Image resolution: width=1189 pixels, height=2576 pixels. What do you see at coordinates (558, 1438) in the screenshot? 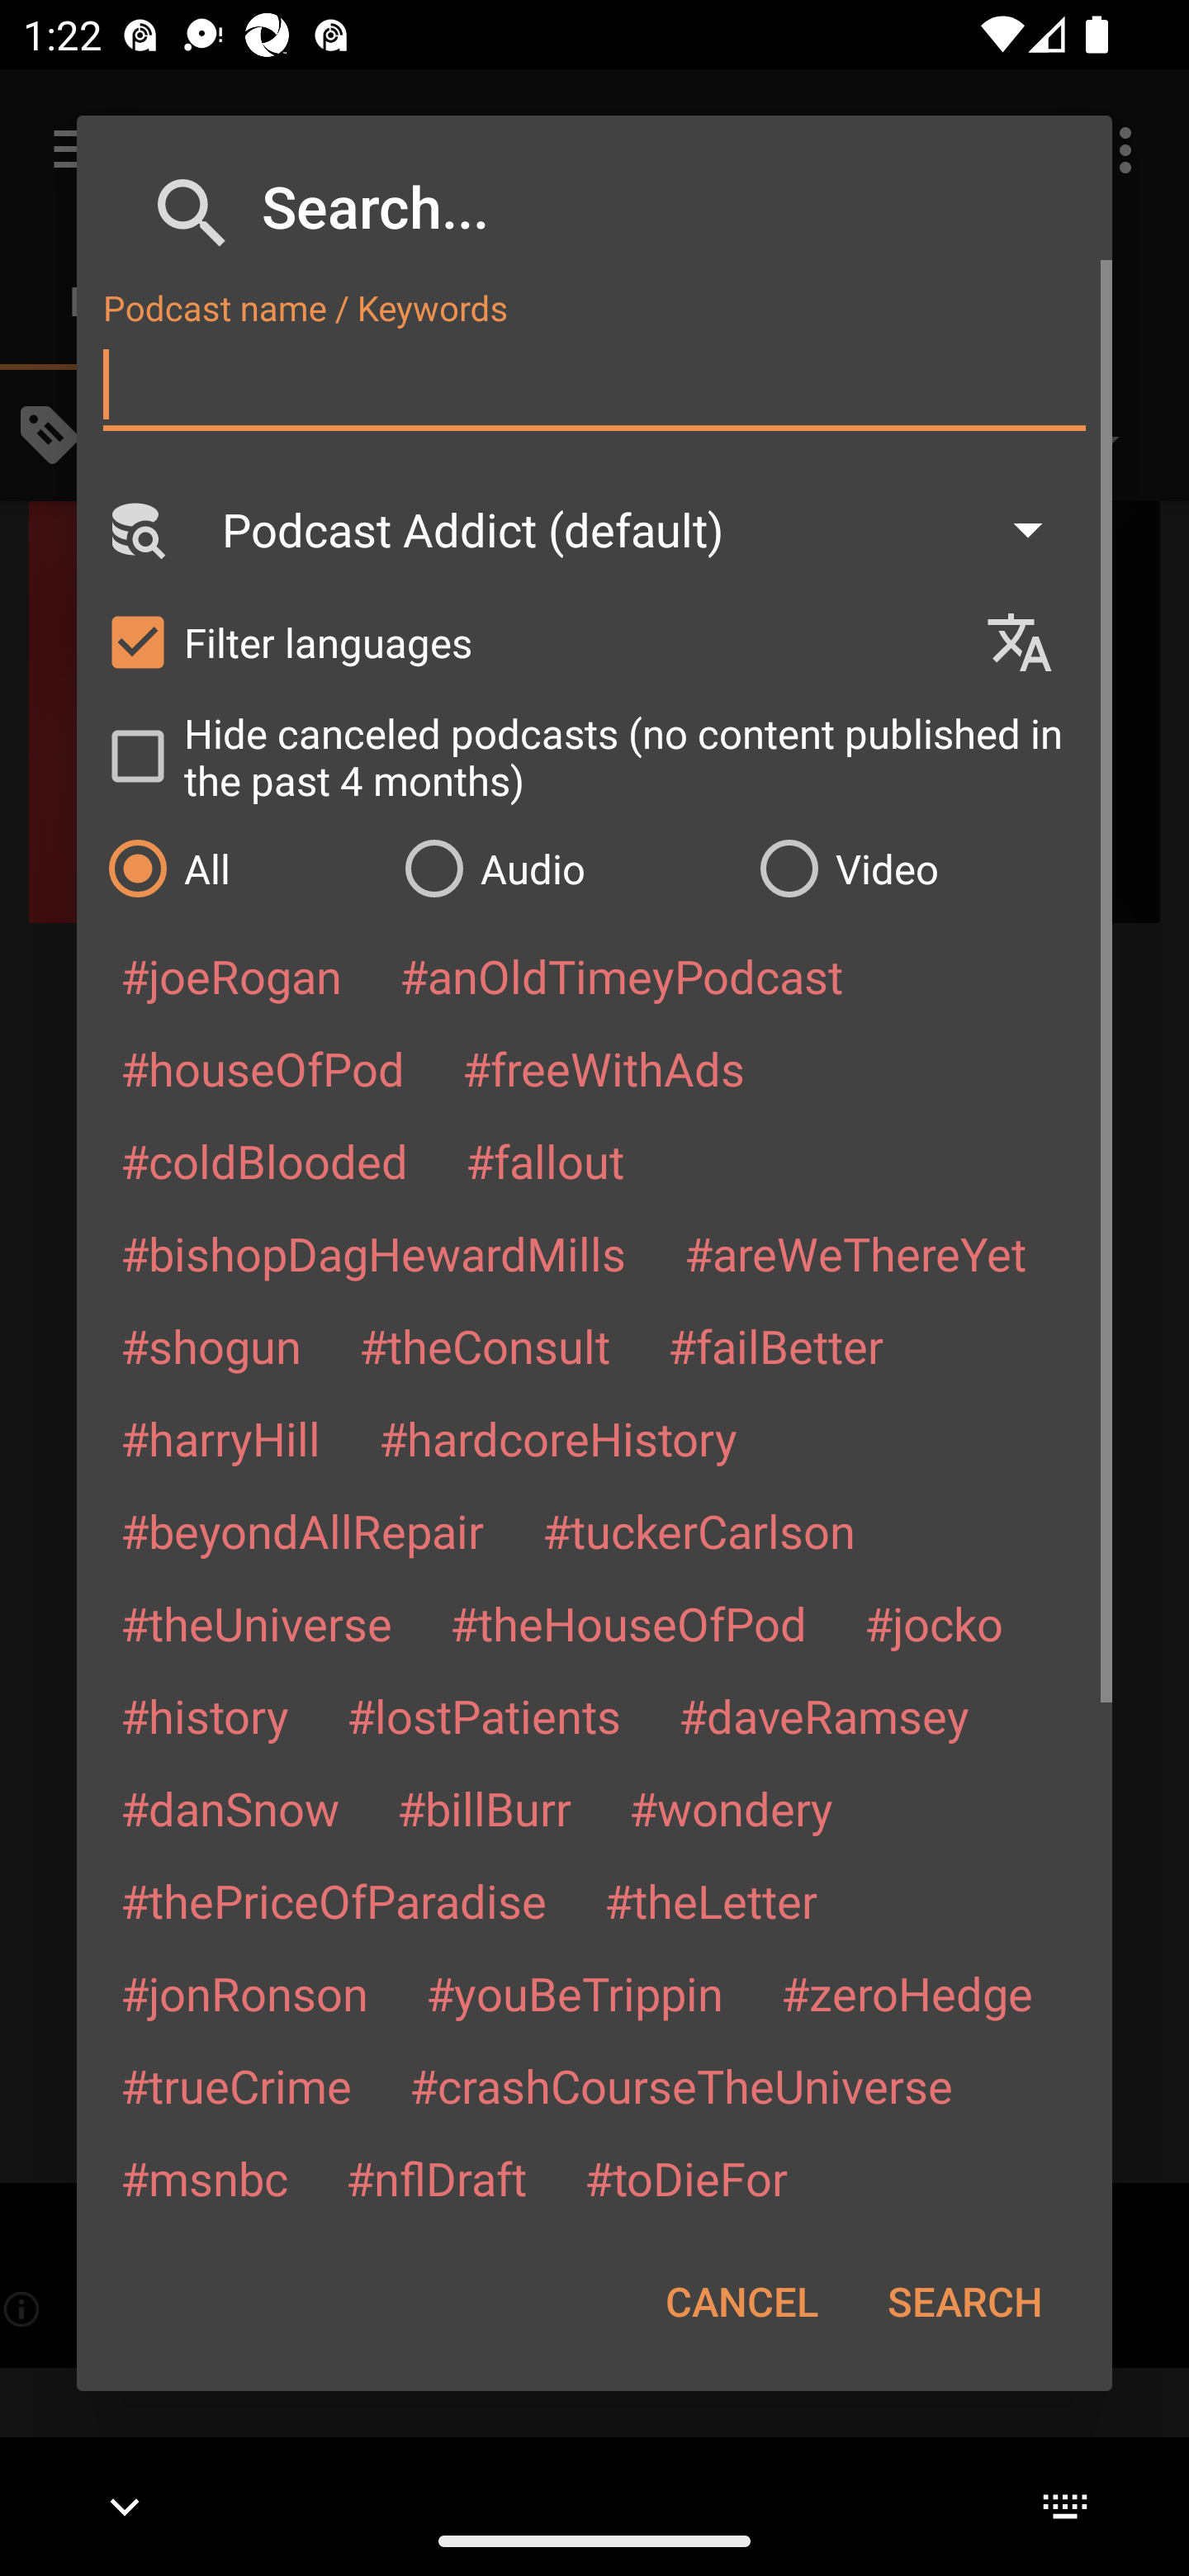
I see `#hardcoreHistory` at bounding box center [558, 1438].